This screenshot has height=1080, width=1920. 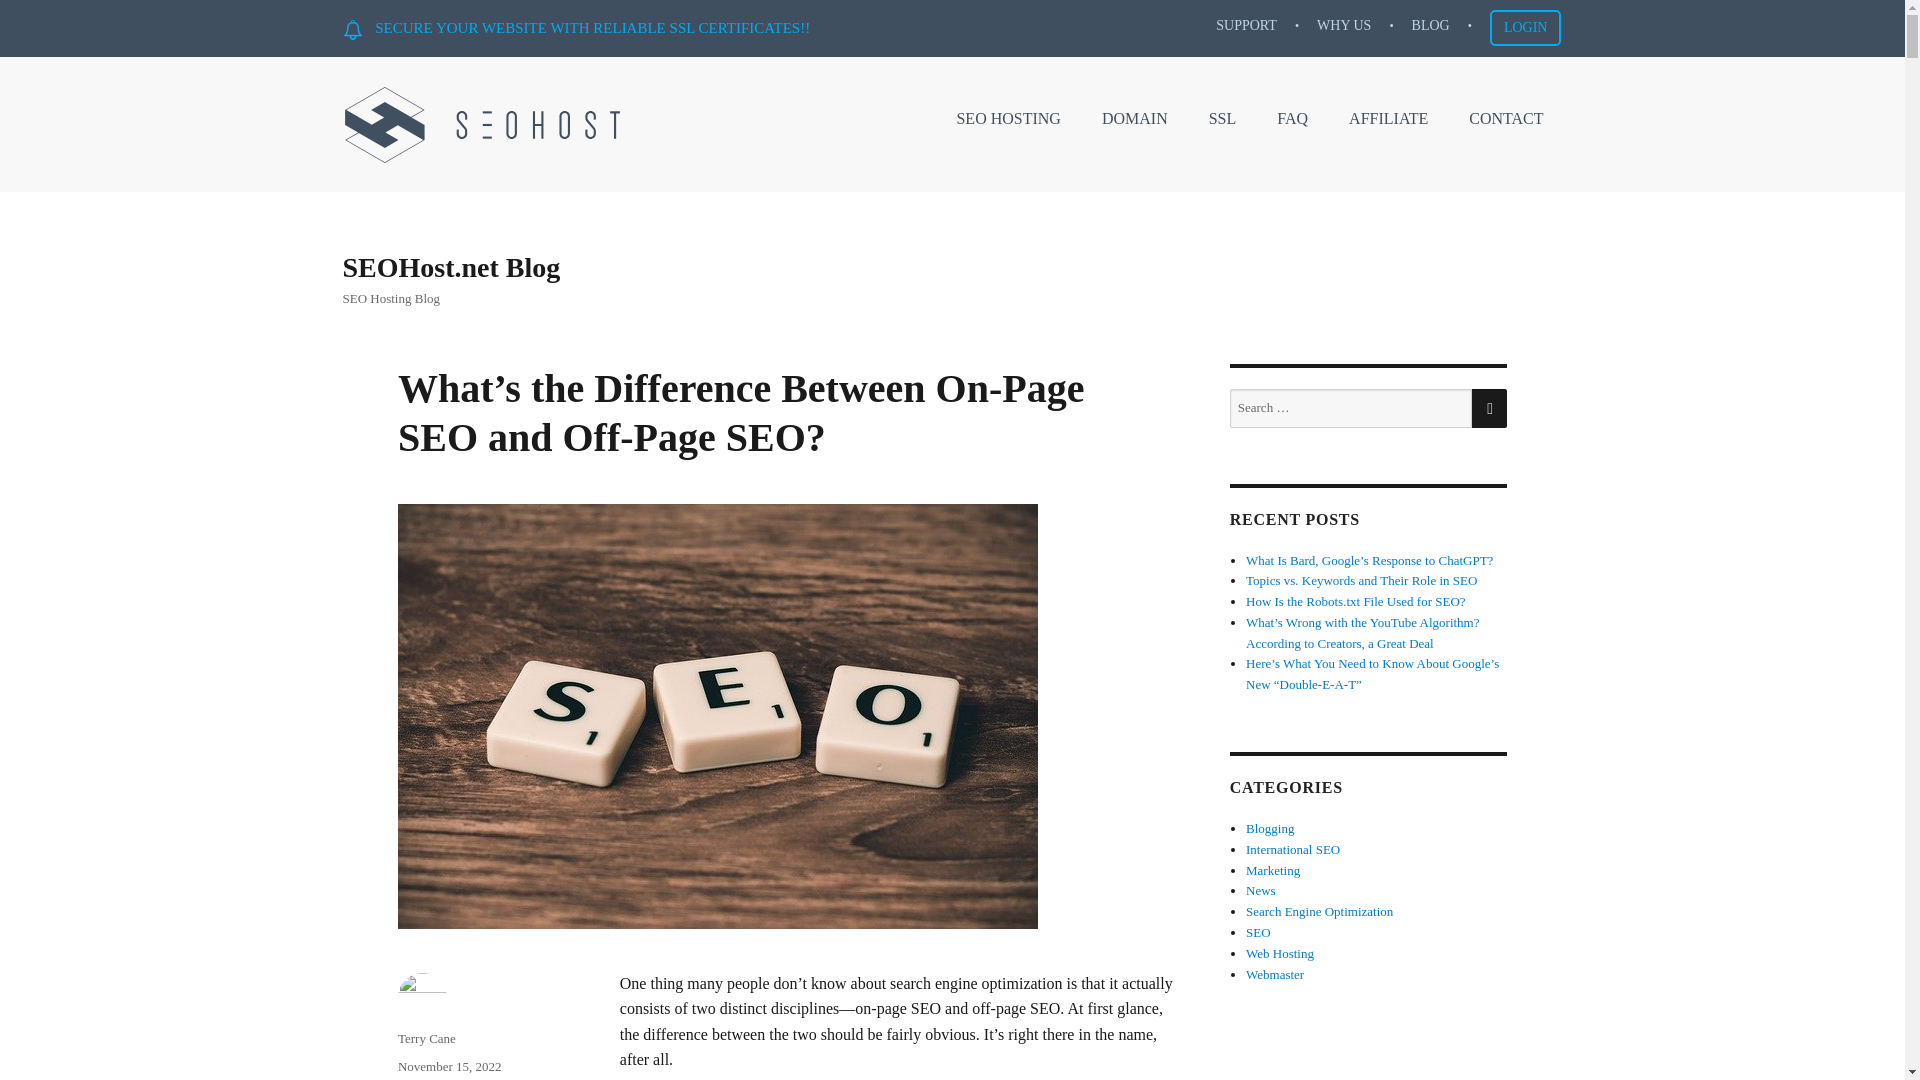 I want to click on SeoHost.net Company Logo, so click(x=482, y=125).